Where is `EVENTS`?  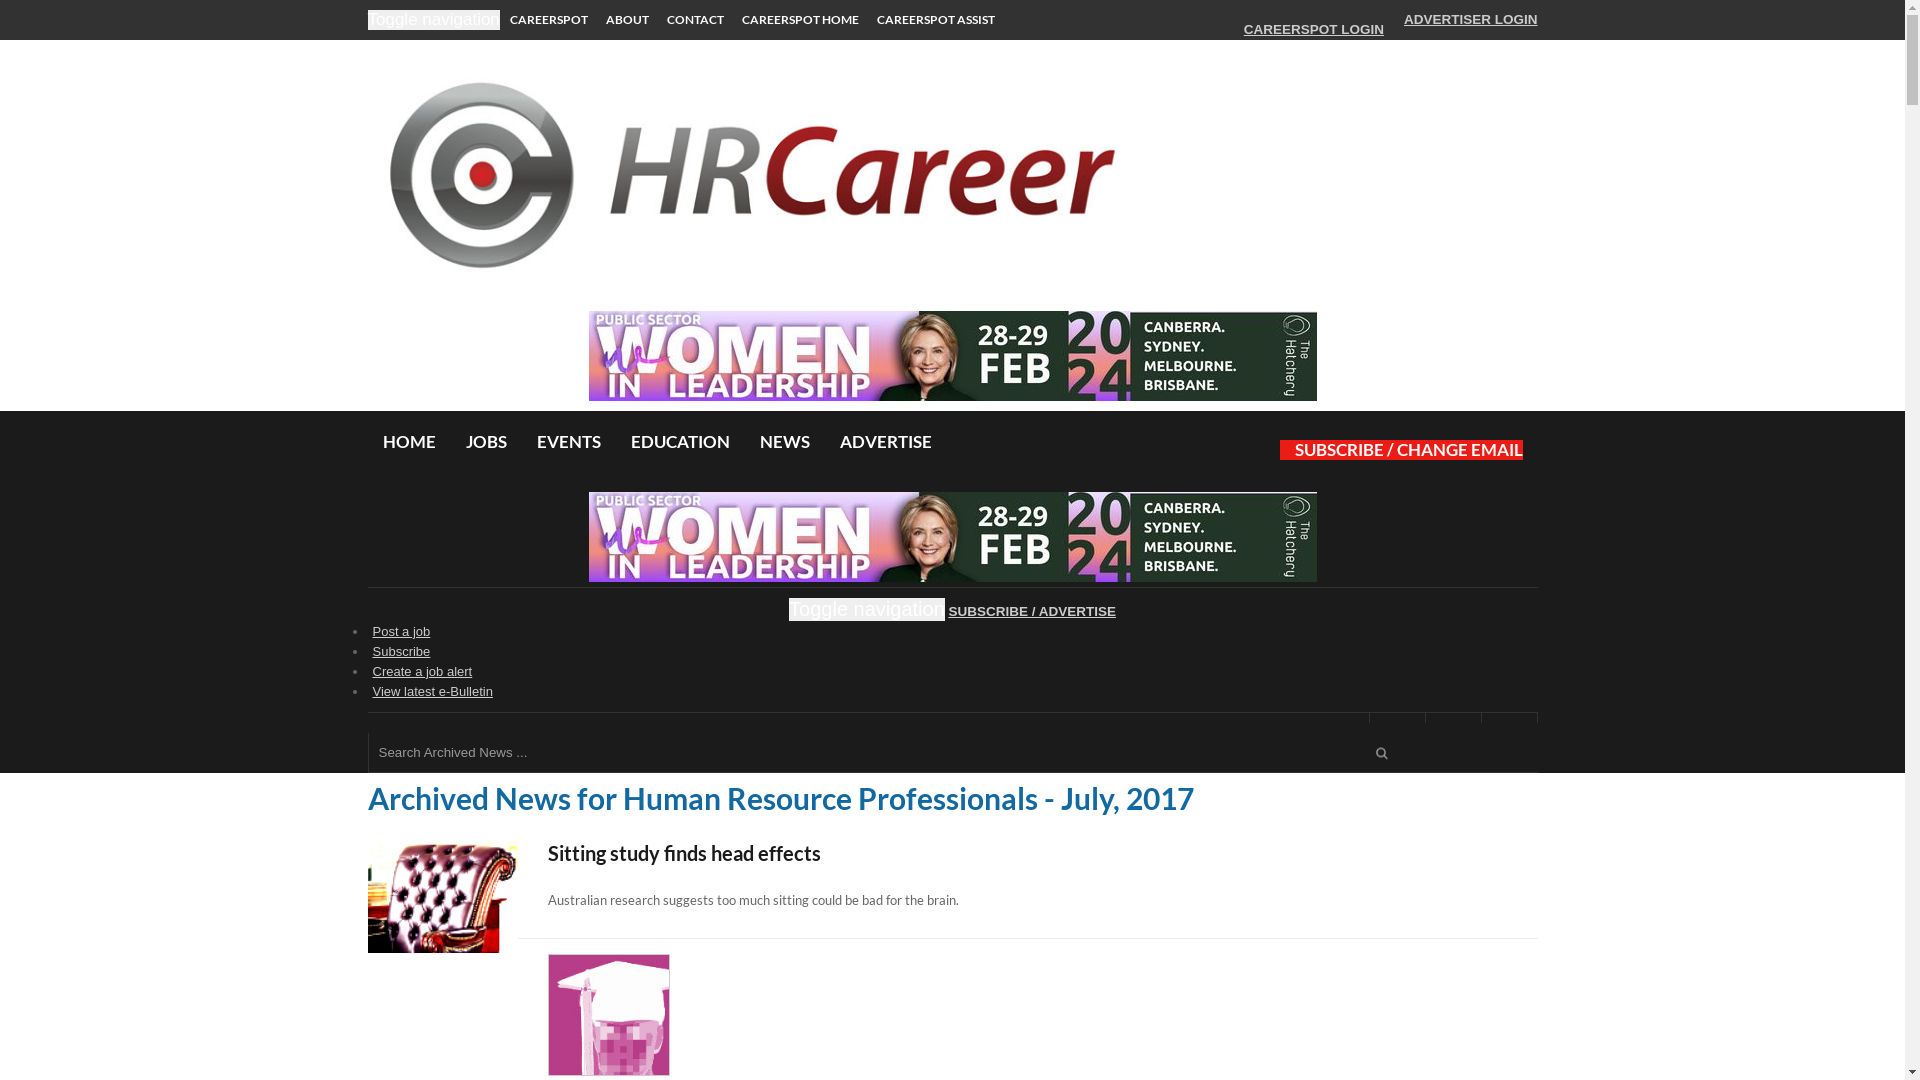 EVENTS is located at coordinates (568, 442).